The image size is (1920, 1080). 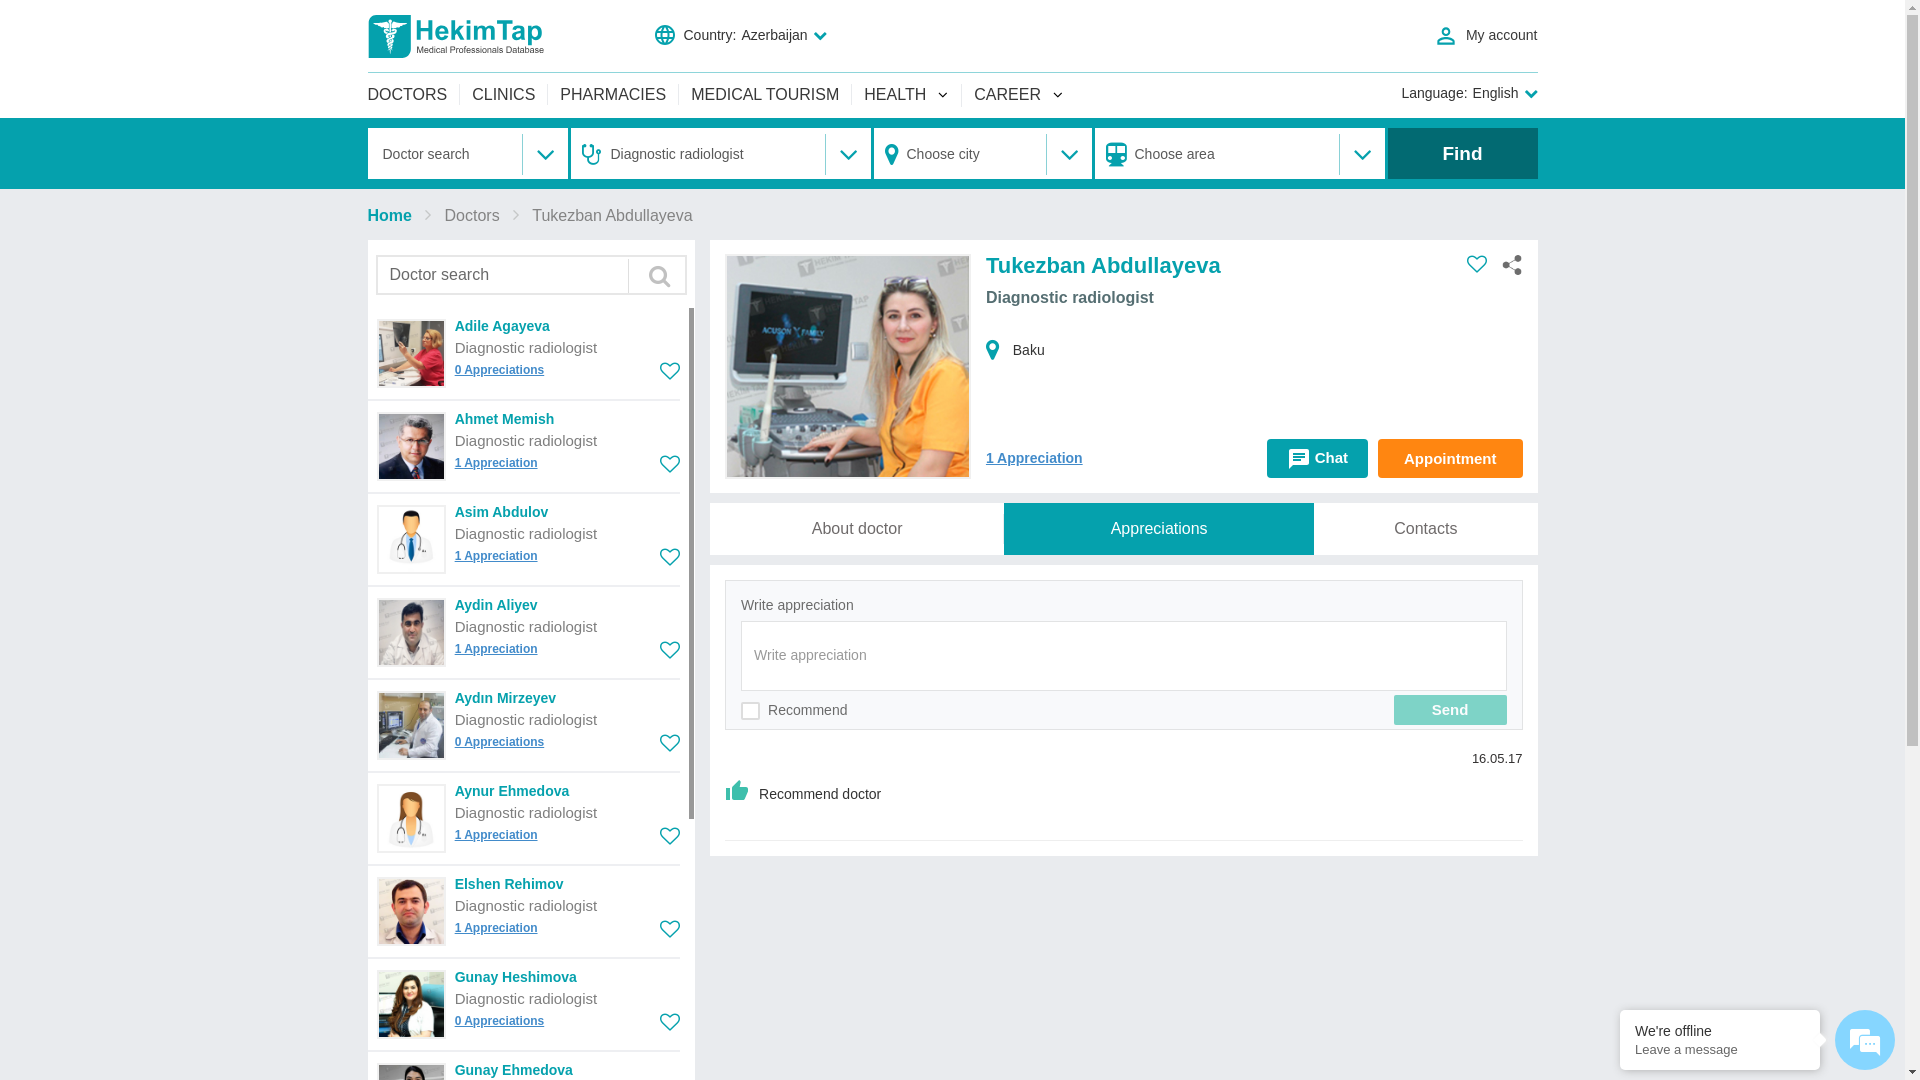 I want to click on 1 Appreciation, so click(x=496, y=463).